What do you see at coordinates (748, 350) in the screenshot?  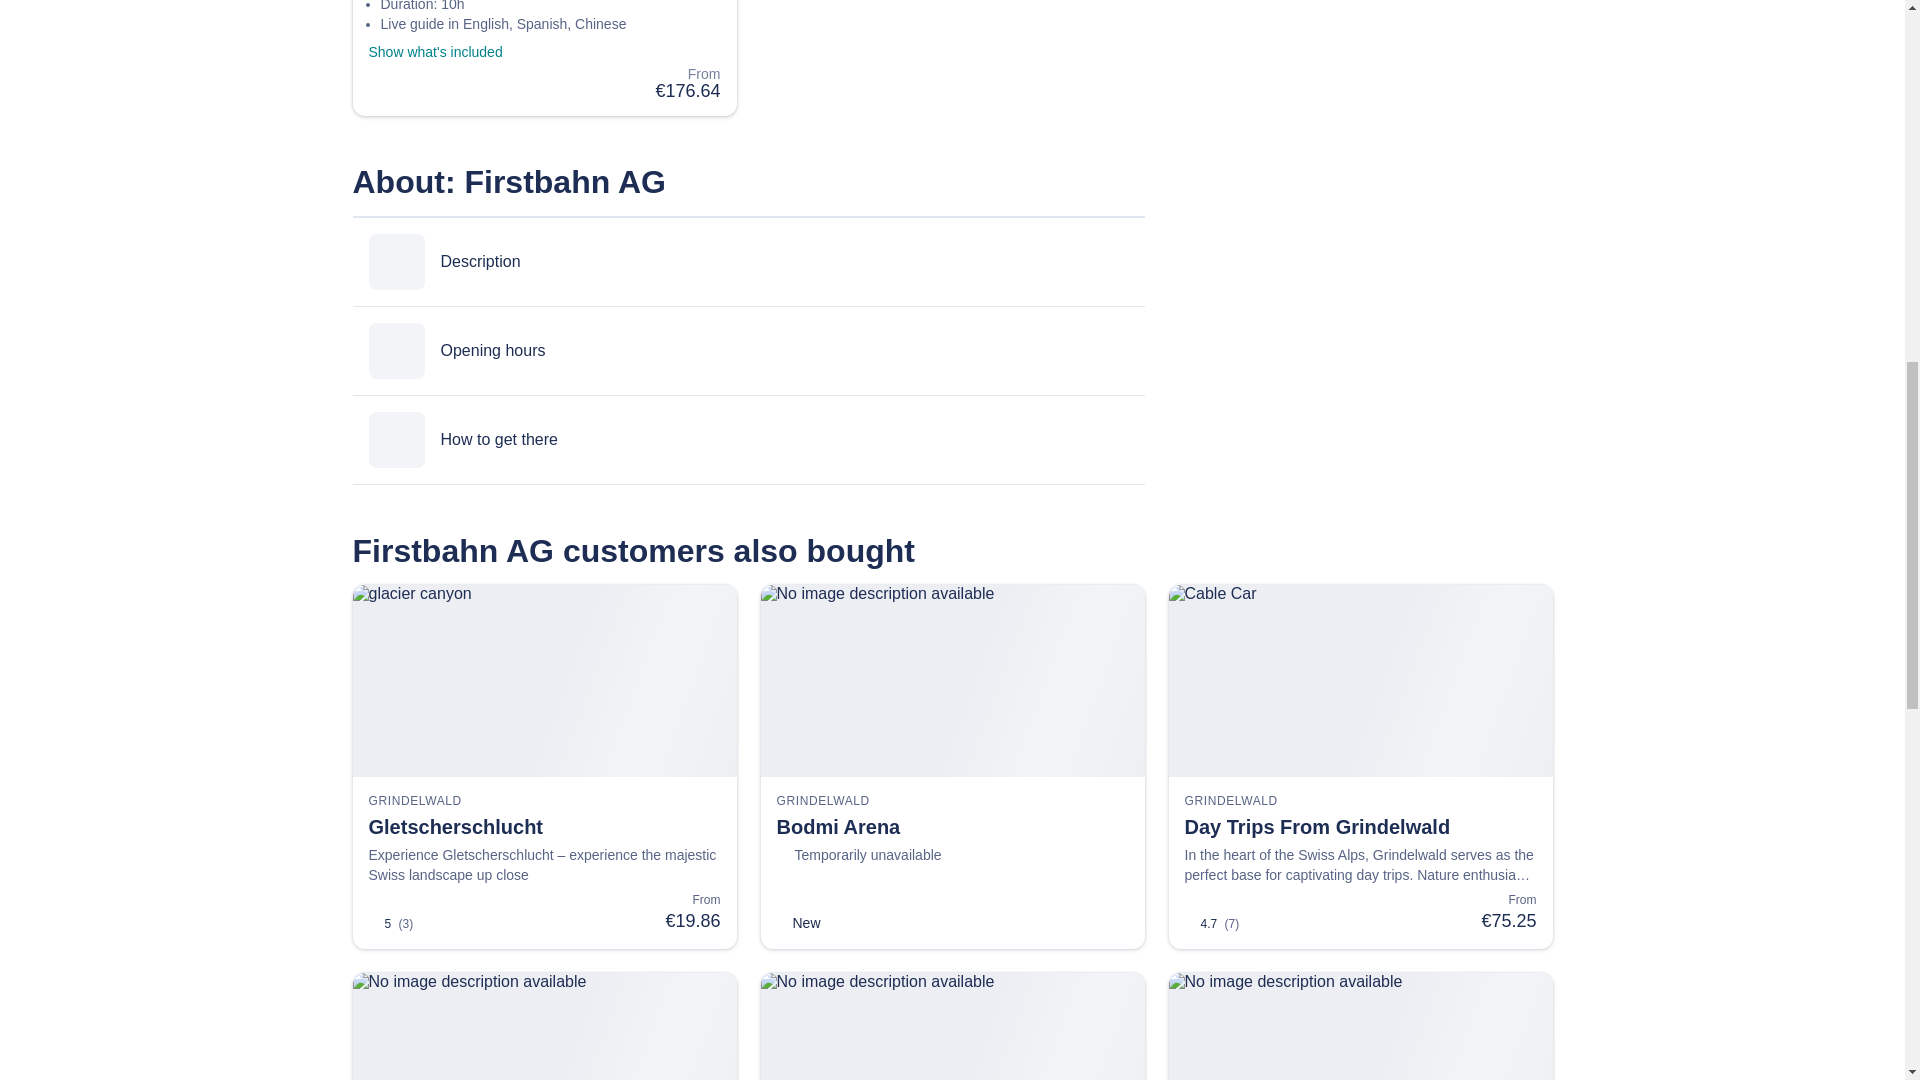 I see `Opening hours` at bounding box center [748, 350].